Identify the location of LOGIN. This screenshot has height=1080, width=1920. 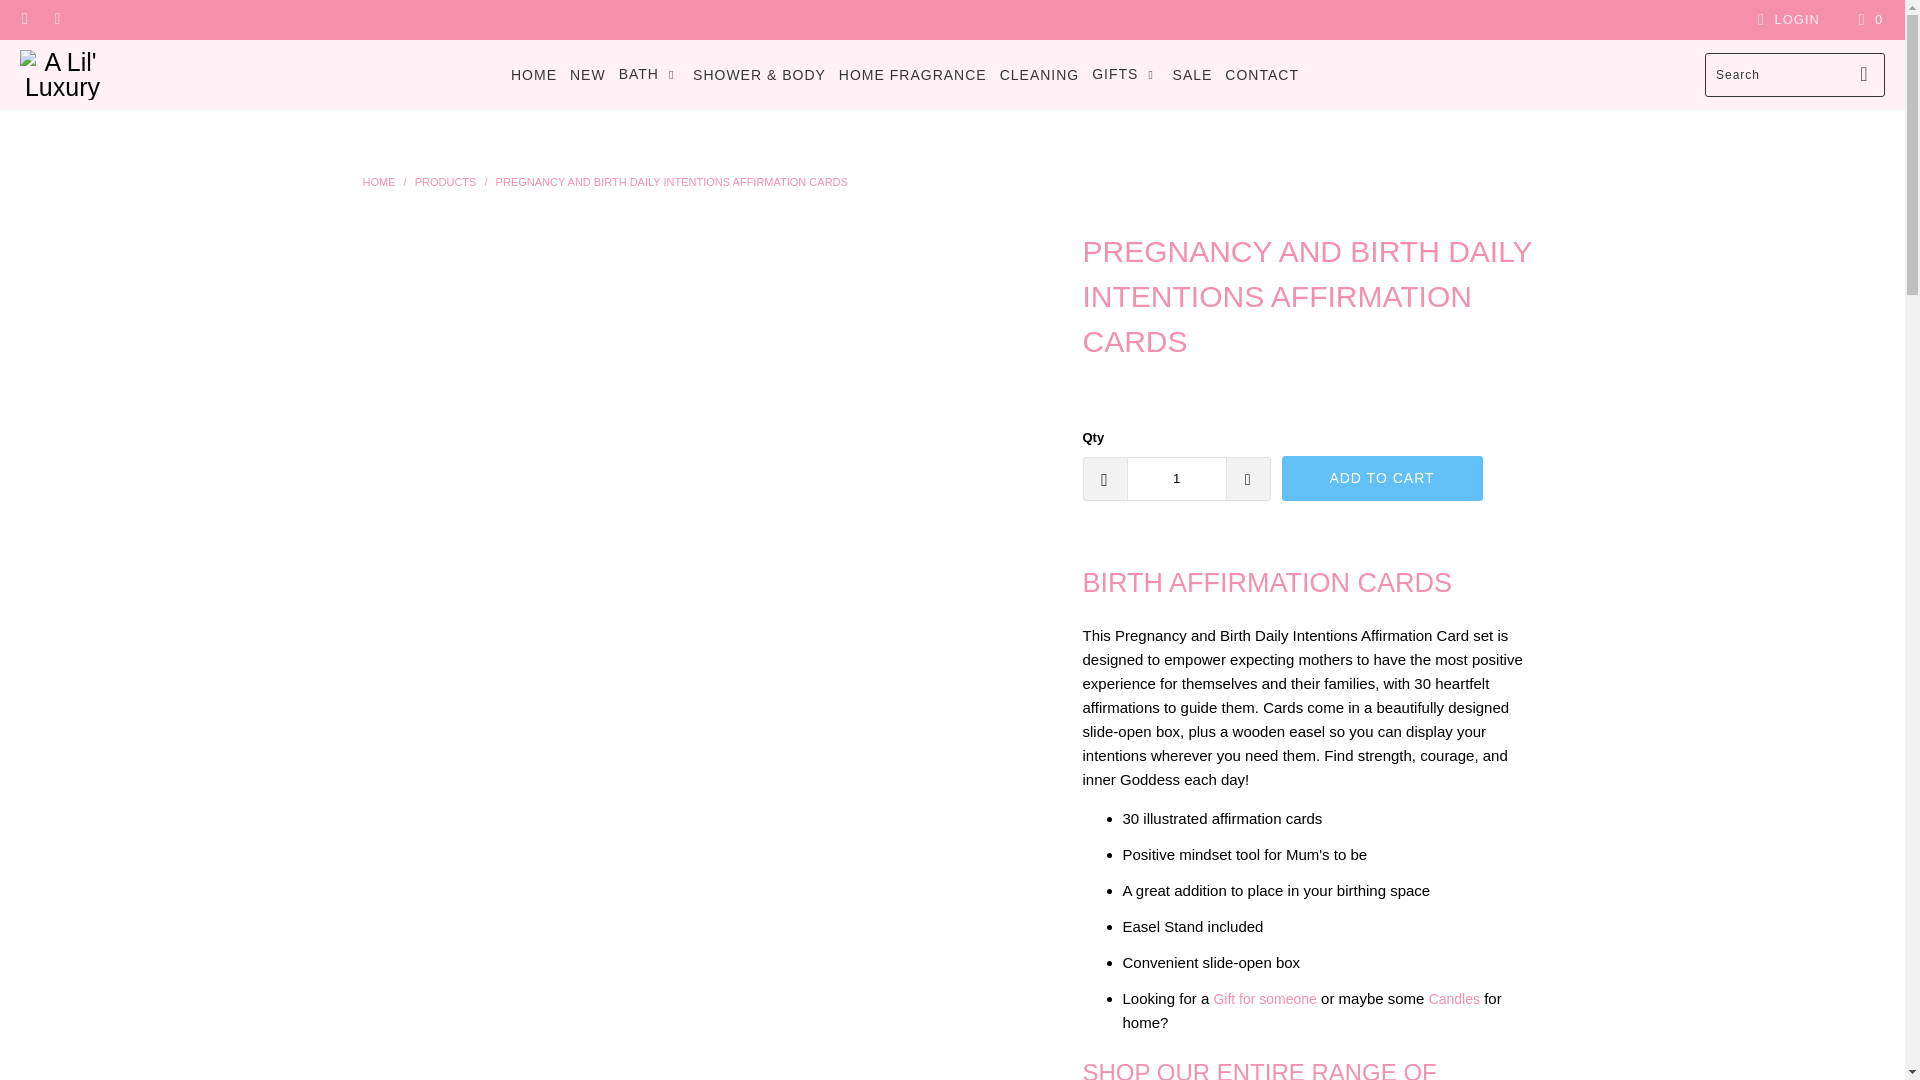
(1786, 20).